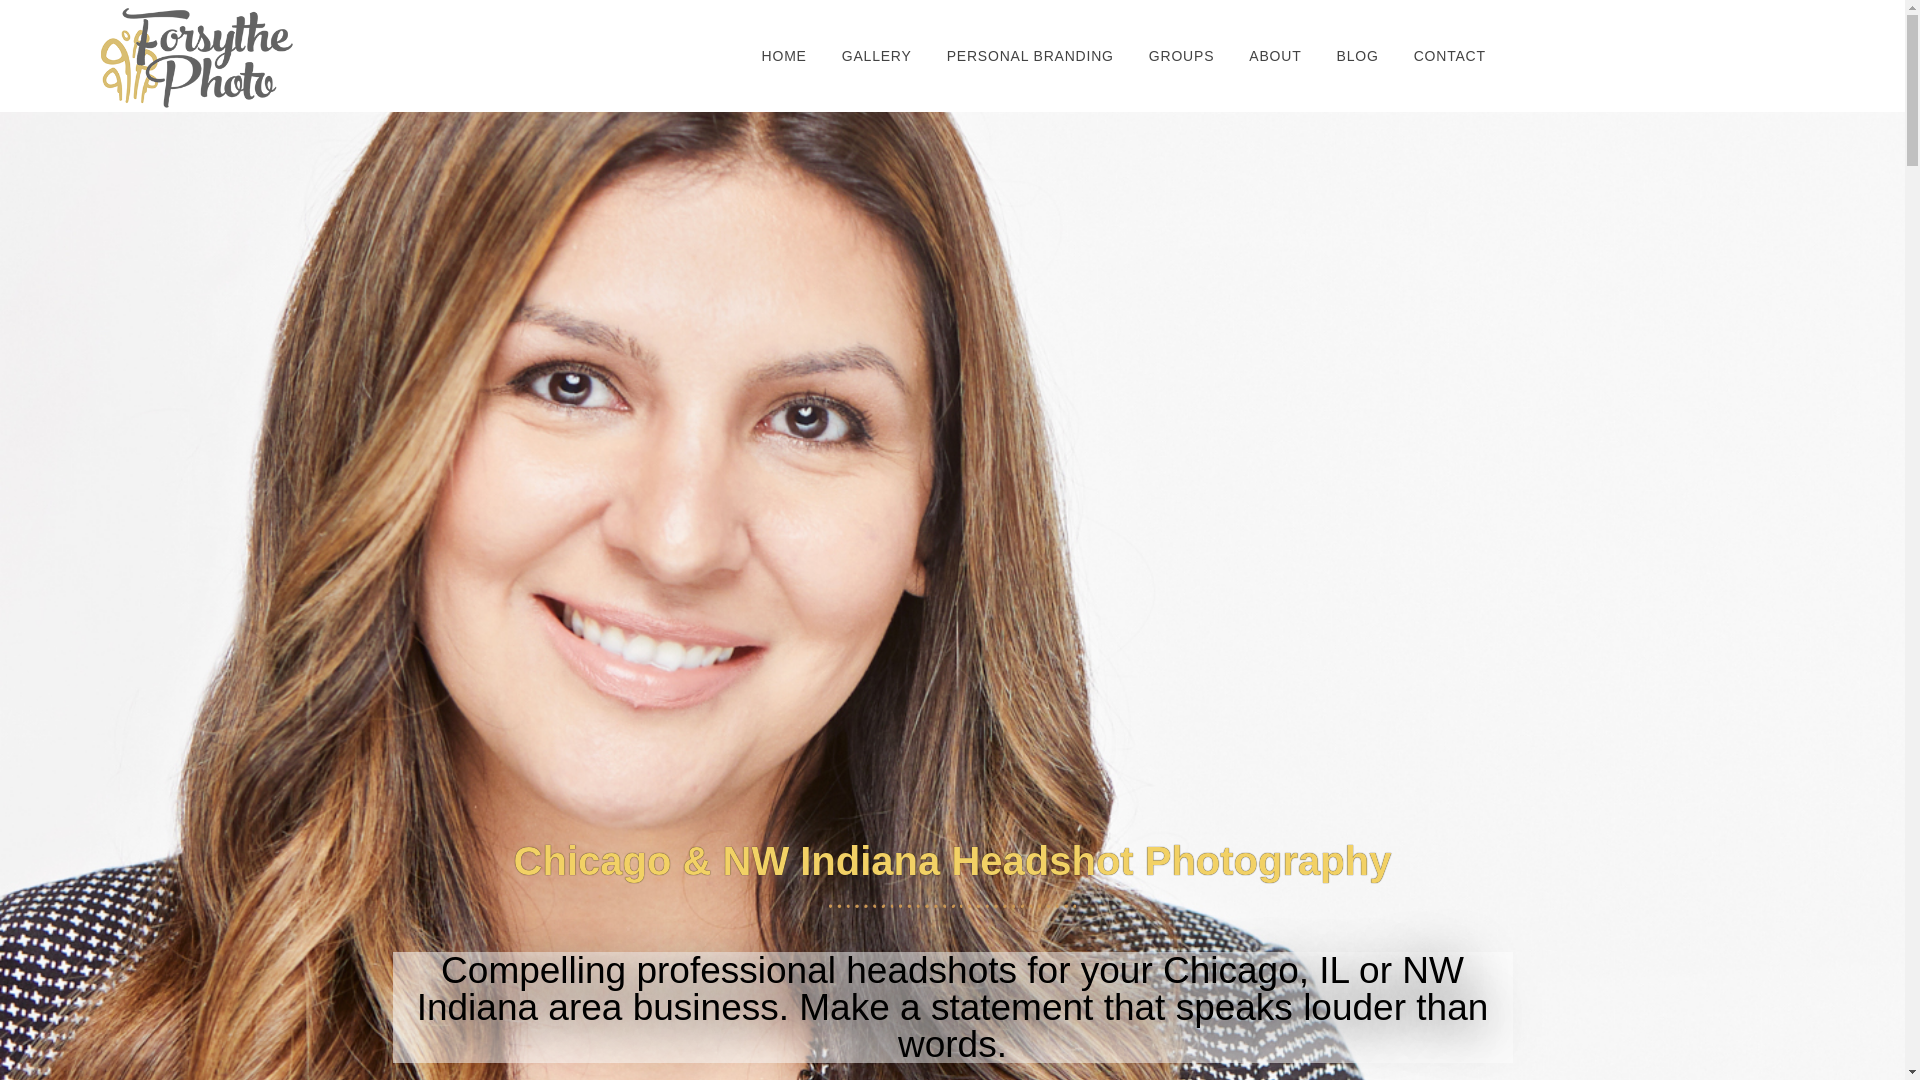 This screenshot has height=1080, width=1920. Describe the element at coordinates (1274, 56) in the screenshot. I see `ABOUT` at that location.